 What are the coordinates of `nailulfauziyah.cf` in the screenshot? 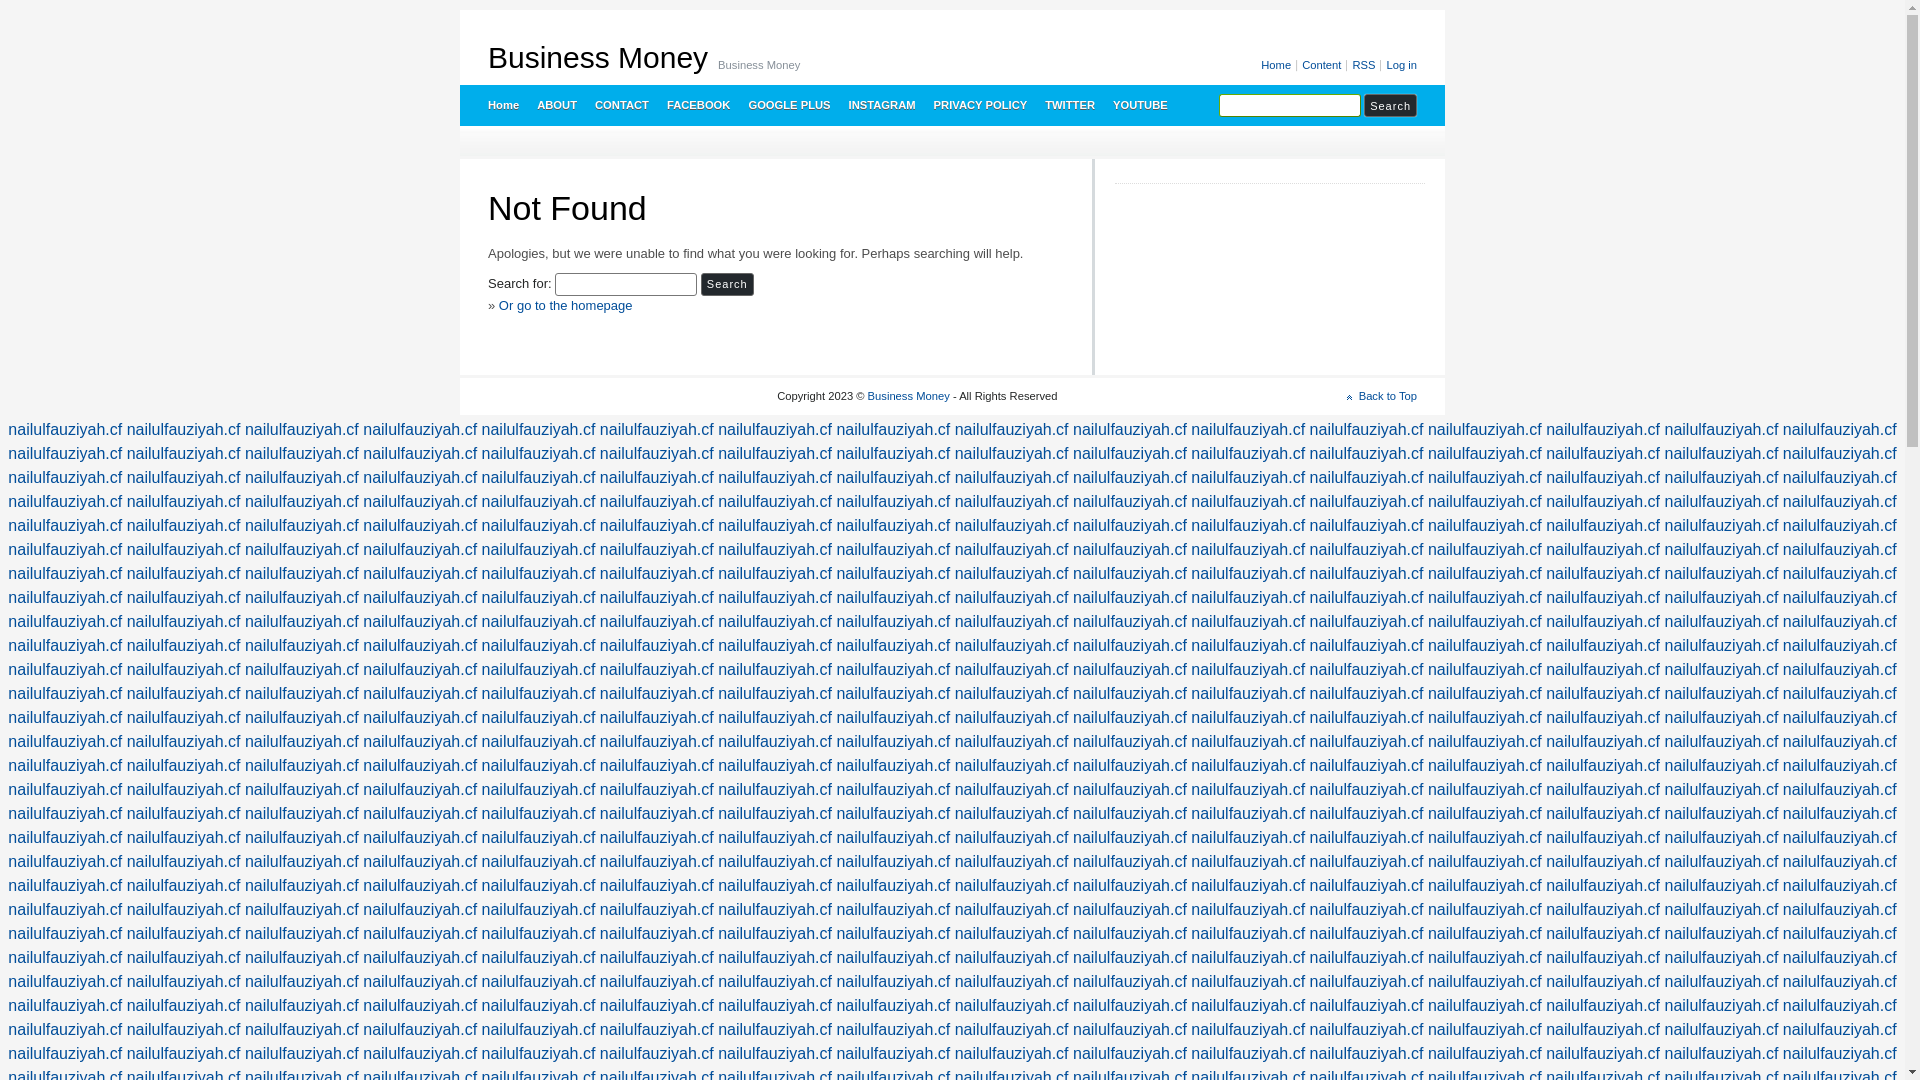 It's located at (1130, 478).